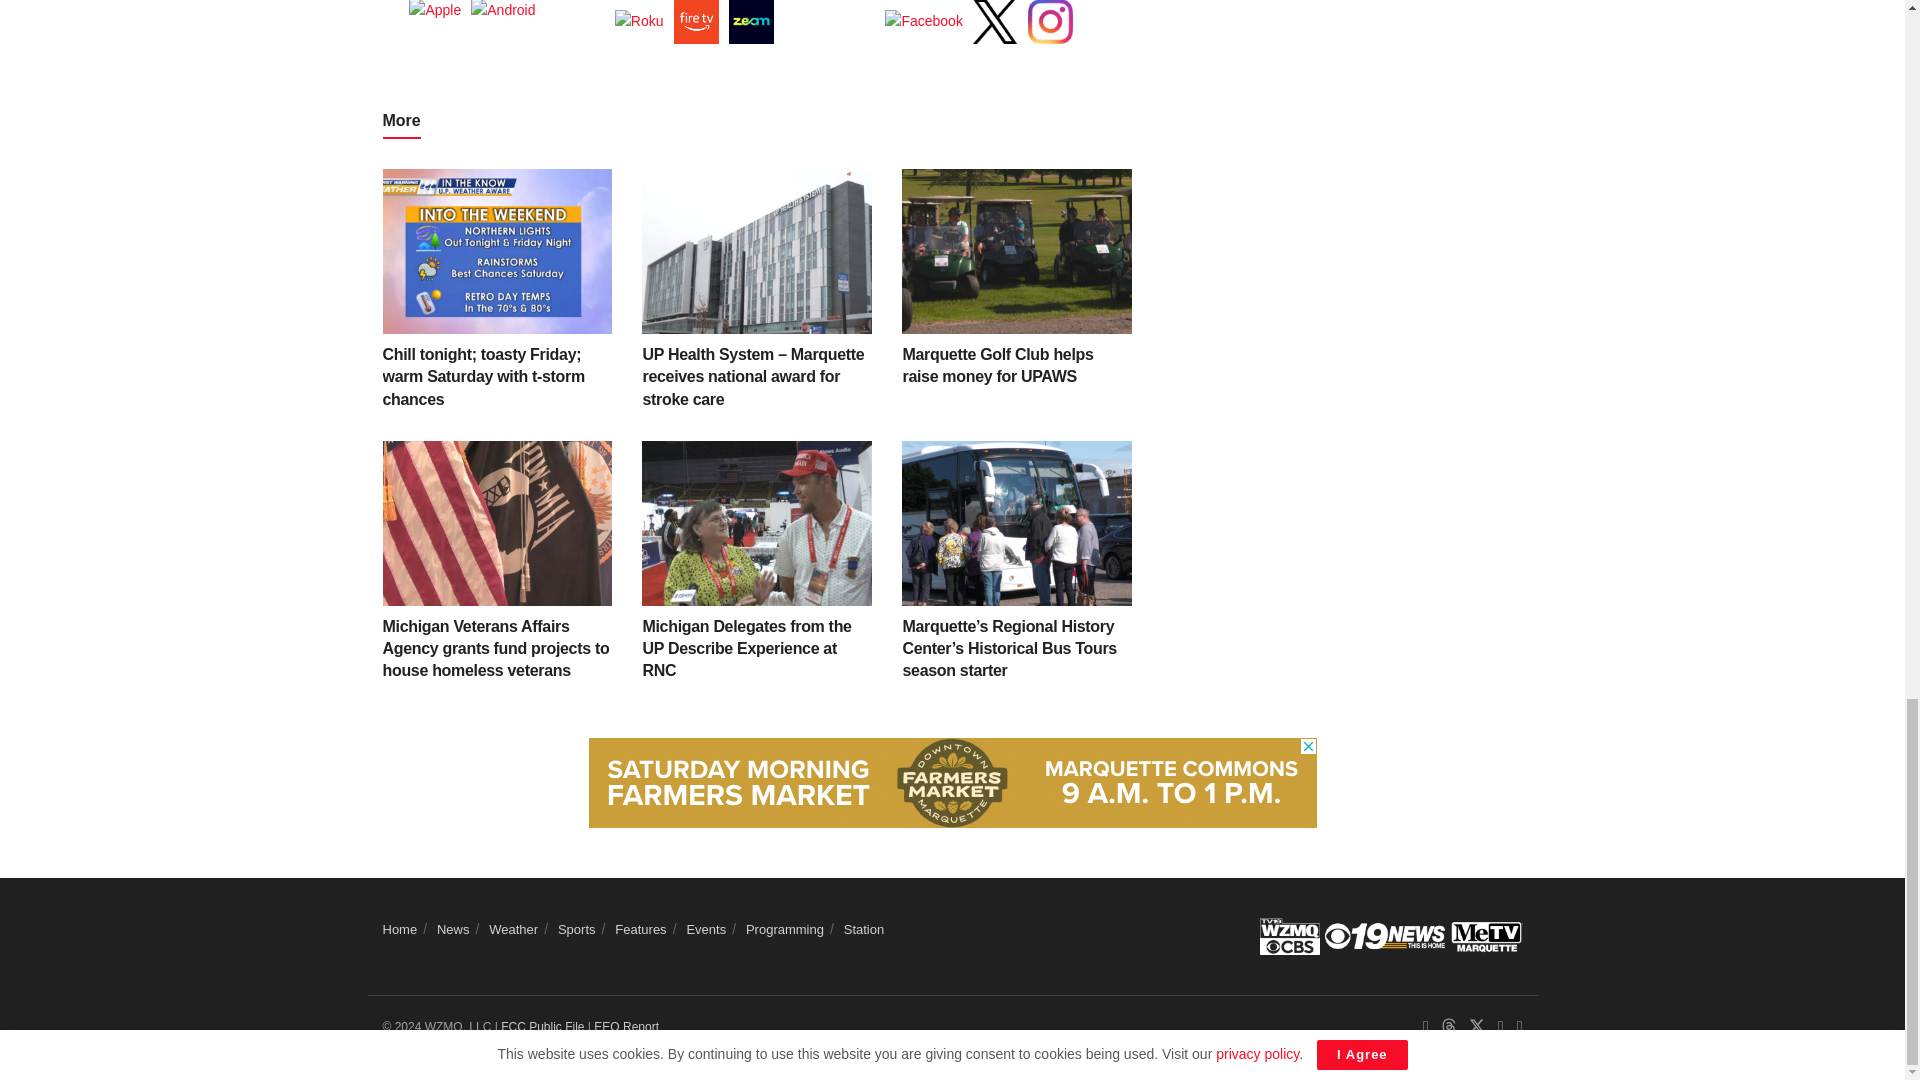 This screenshot has width=1920, height=1080. I want to click on 3rd party ad content, so click(951, 782).